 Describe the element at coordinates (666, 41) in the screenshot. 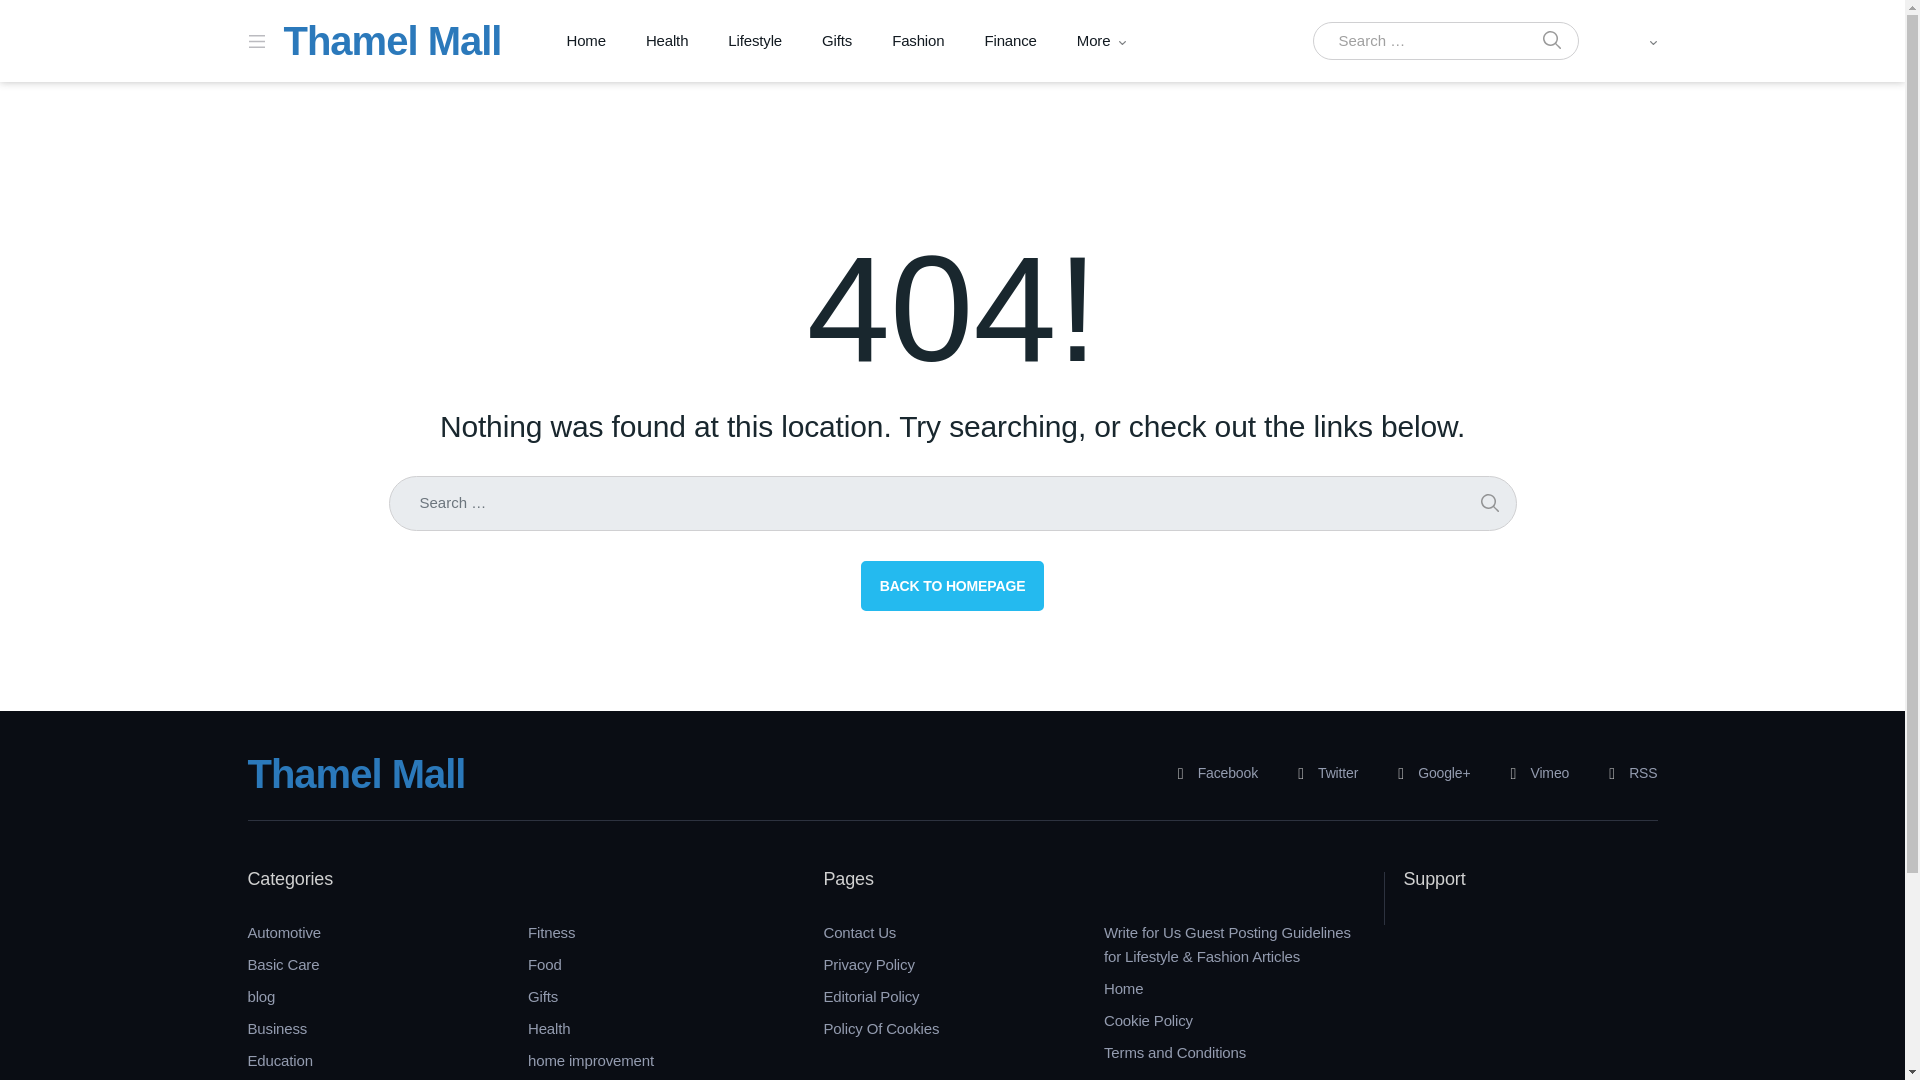

I see `Health` at that location.